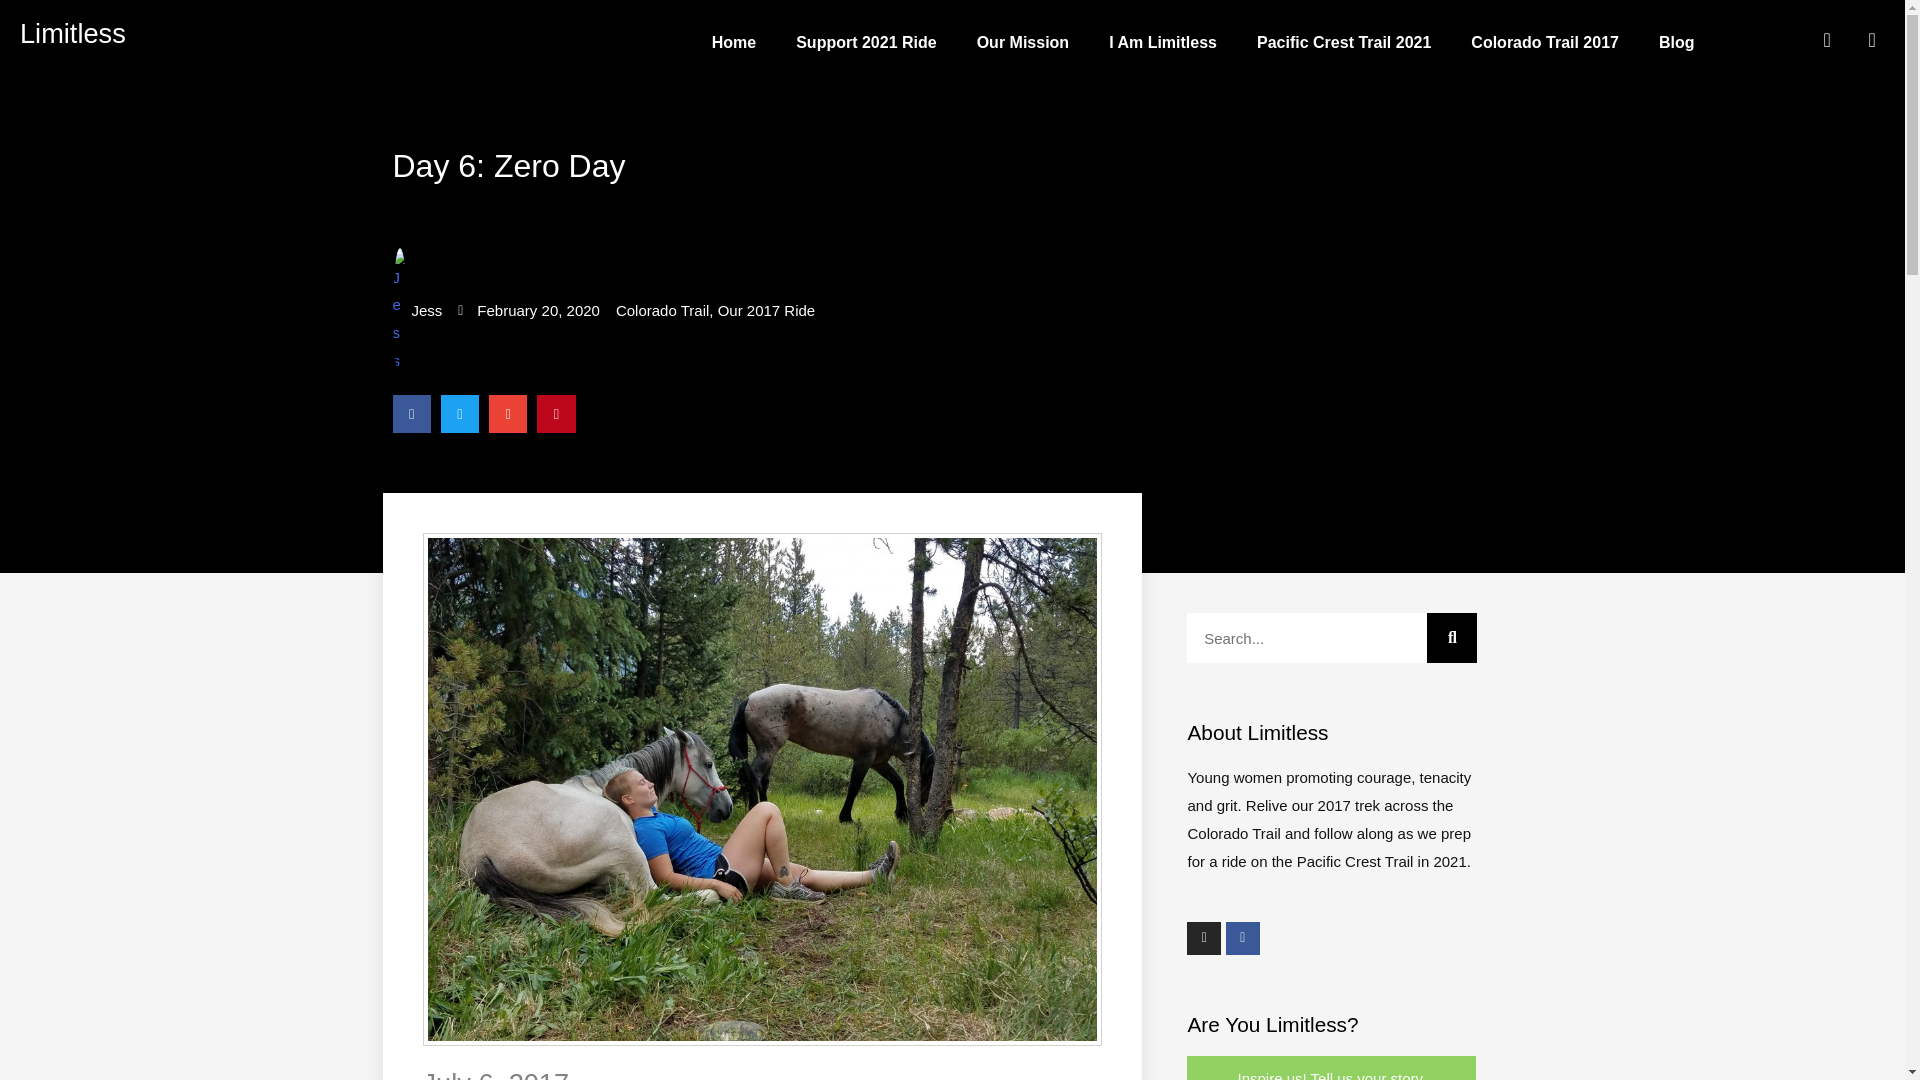 The width and height of the screenshot is (1920, 1080). What do you see at coordinates (1306, 638) in the screenshot?
I see `Search` at bounding box center [1306, 638].